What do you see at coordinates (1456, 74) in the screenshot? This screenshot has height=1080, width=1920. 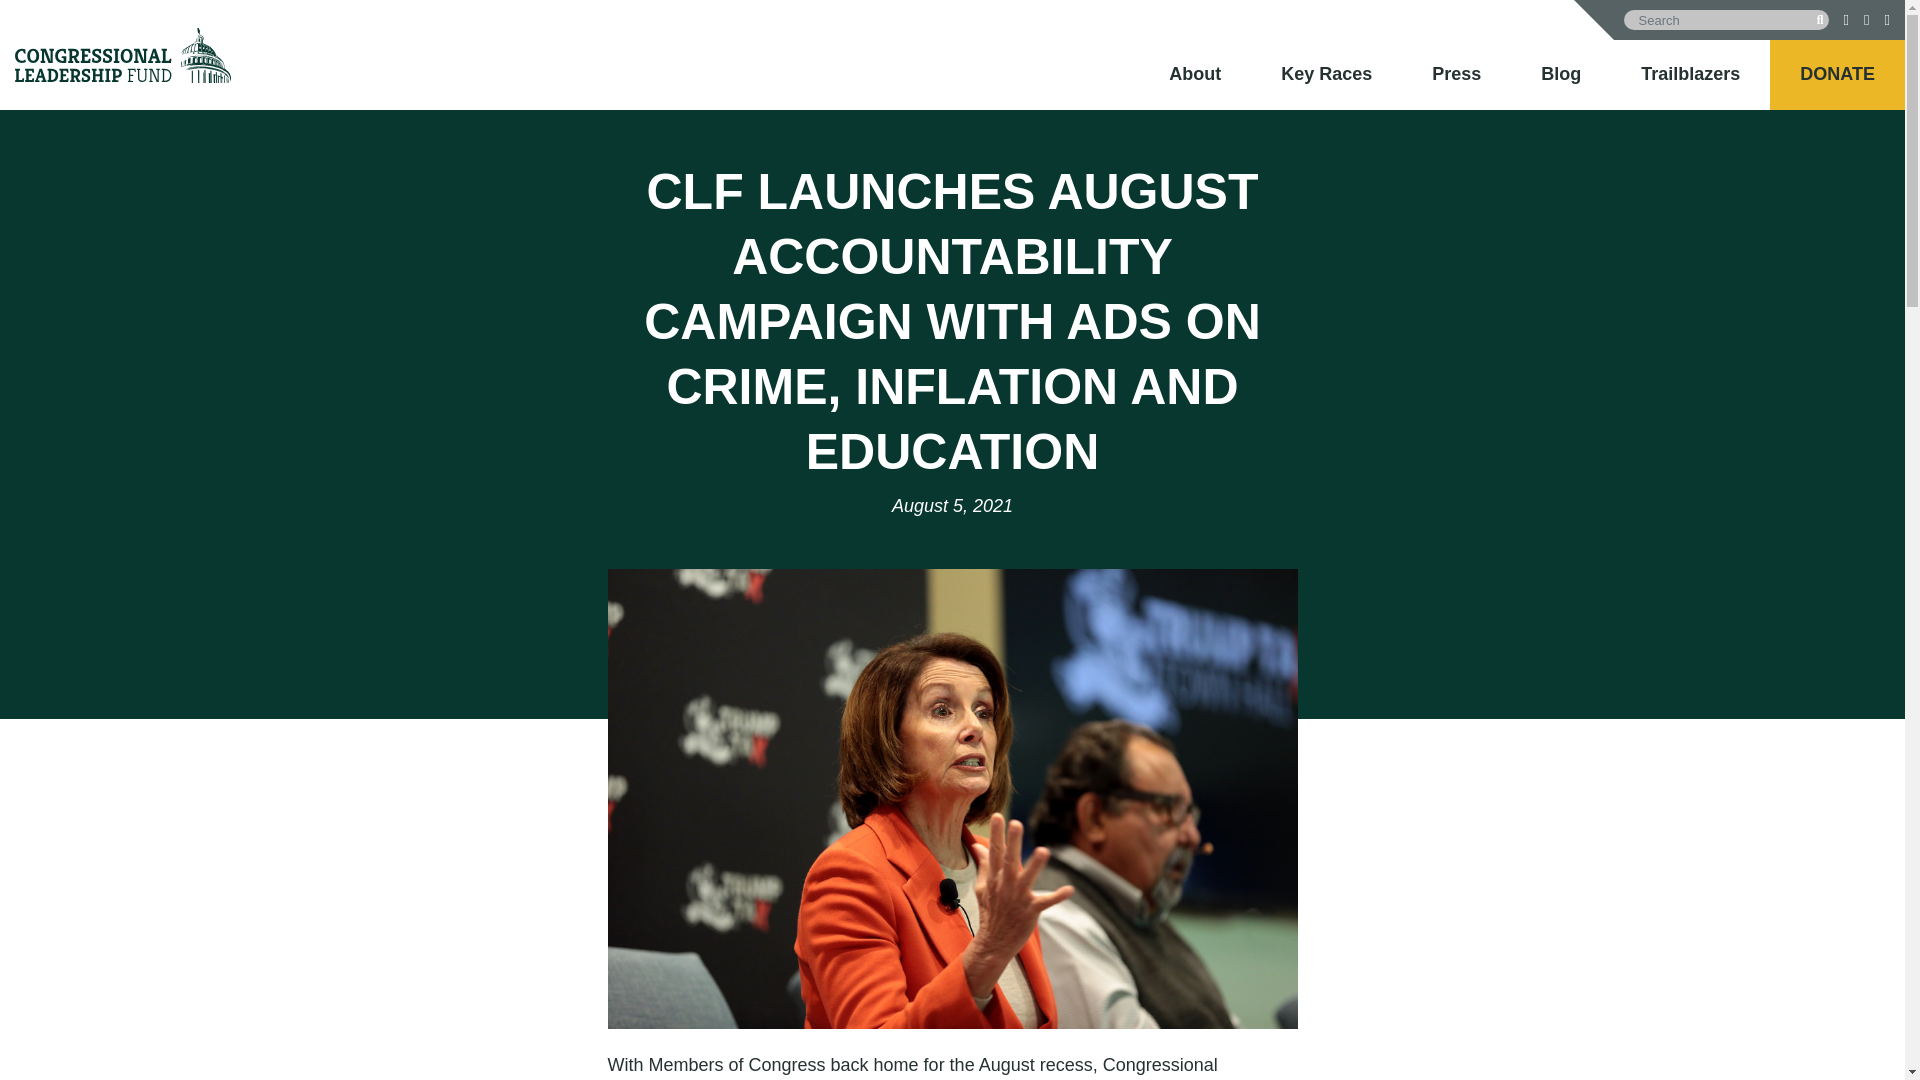 I see `Press` at bounding box center [1456, 74].